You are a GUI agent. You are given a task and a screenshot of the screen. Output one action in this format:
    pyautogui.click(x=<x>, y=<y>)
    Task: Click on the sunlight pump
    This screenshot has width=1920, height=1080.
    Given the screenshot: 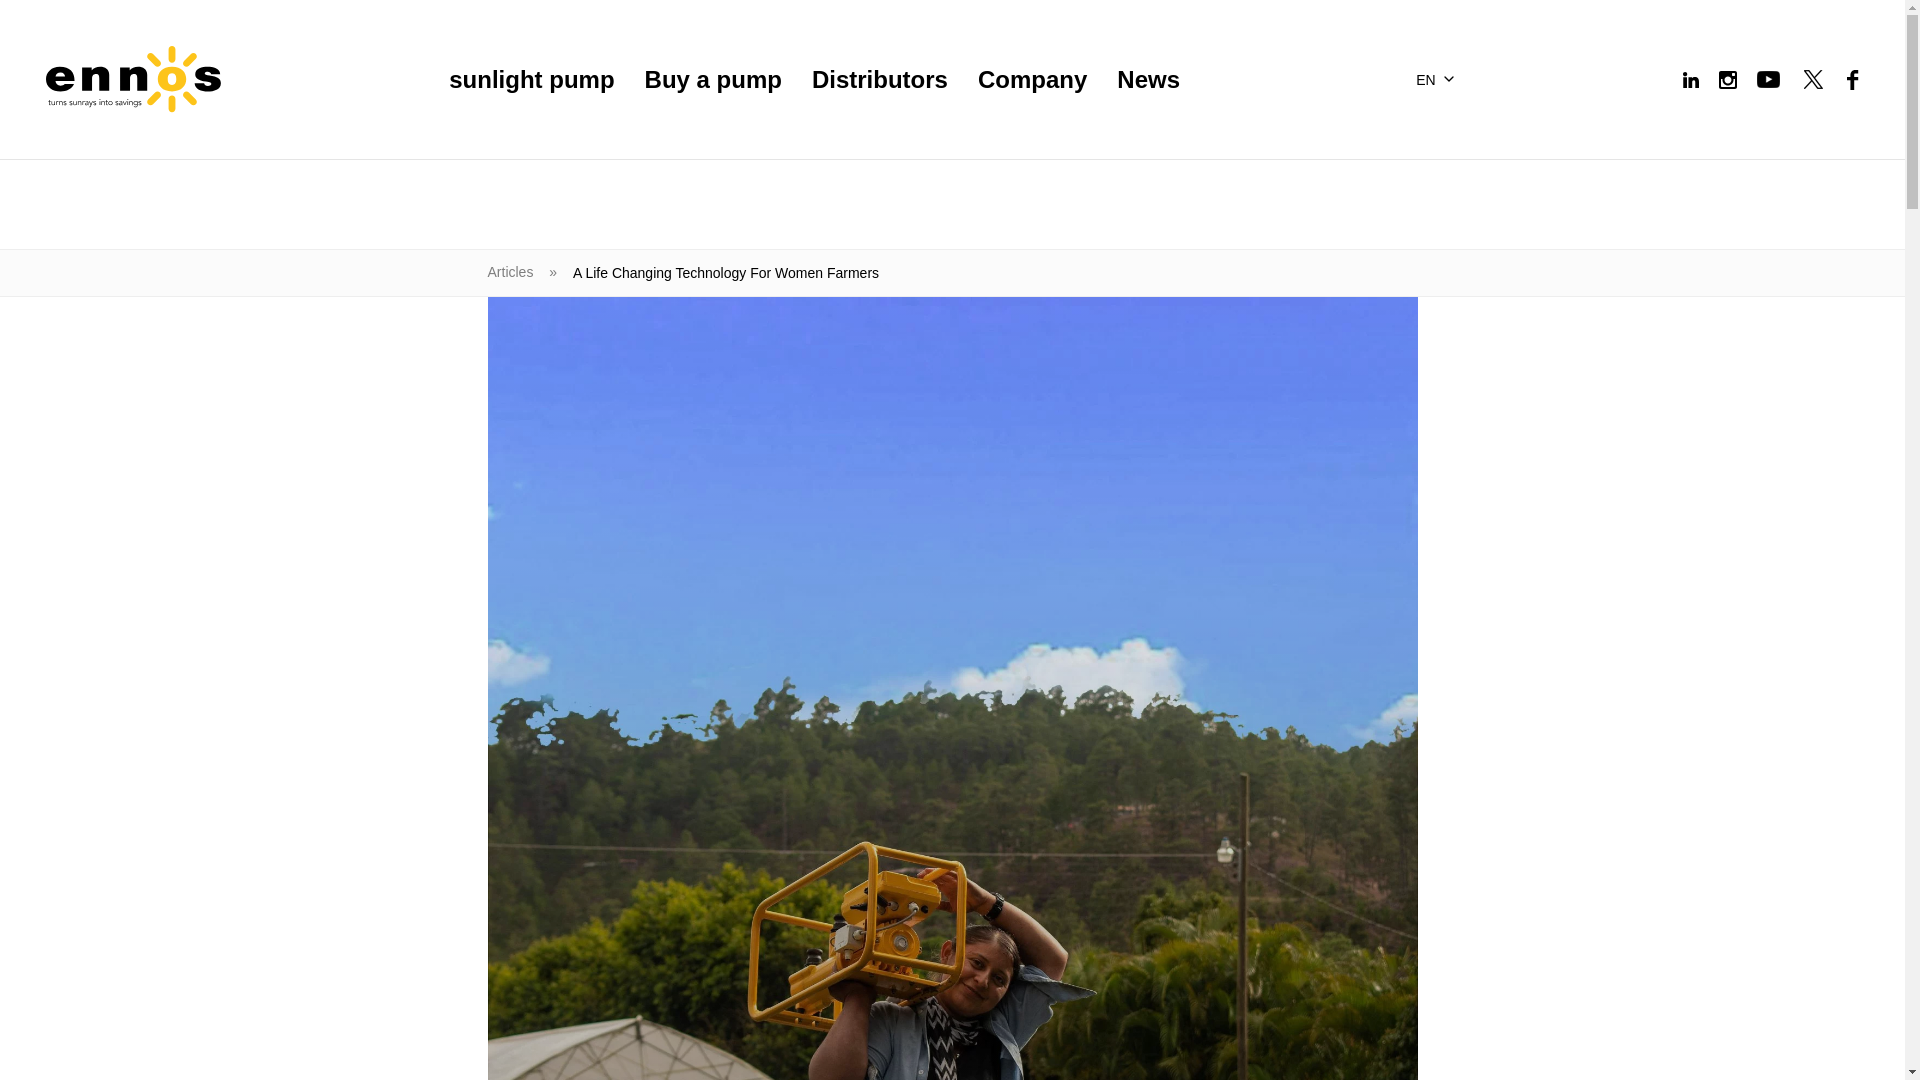 What is the action you would take?
    pyautogui.click(x=532, y=80)
    